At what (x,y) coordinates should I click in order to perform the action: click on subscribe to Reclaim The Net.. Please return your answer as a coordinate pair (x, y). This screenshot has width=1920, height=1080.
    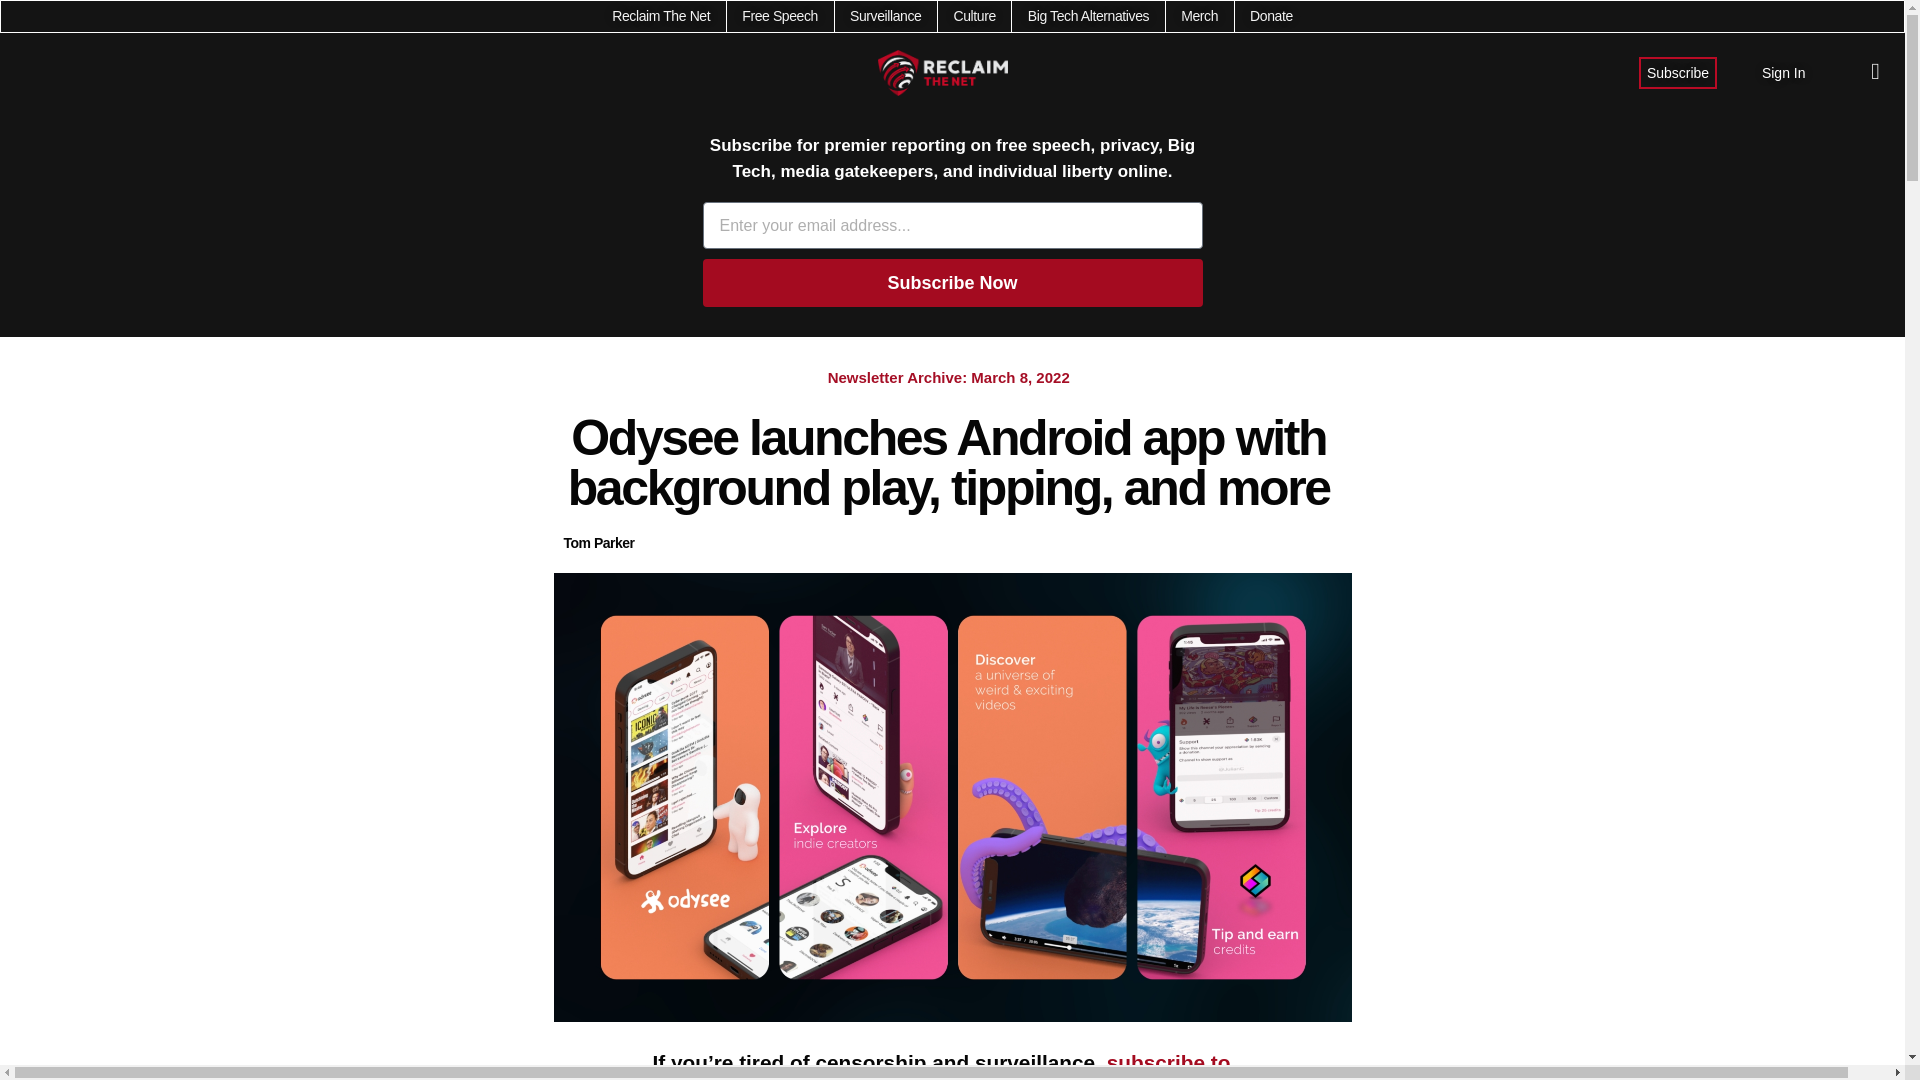
    Looking at the image, I should click on (941, 1065).